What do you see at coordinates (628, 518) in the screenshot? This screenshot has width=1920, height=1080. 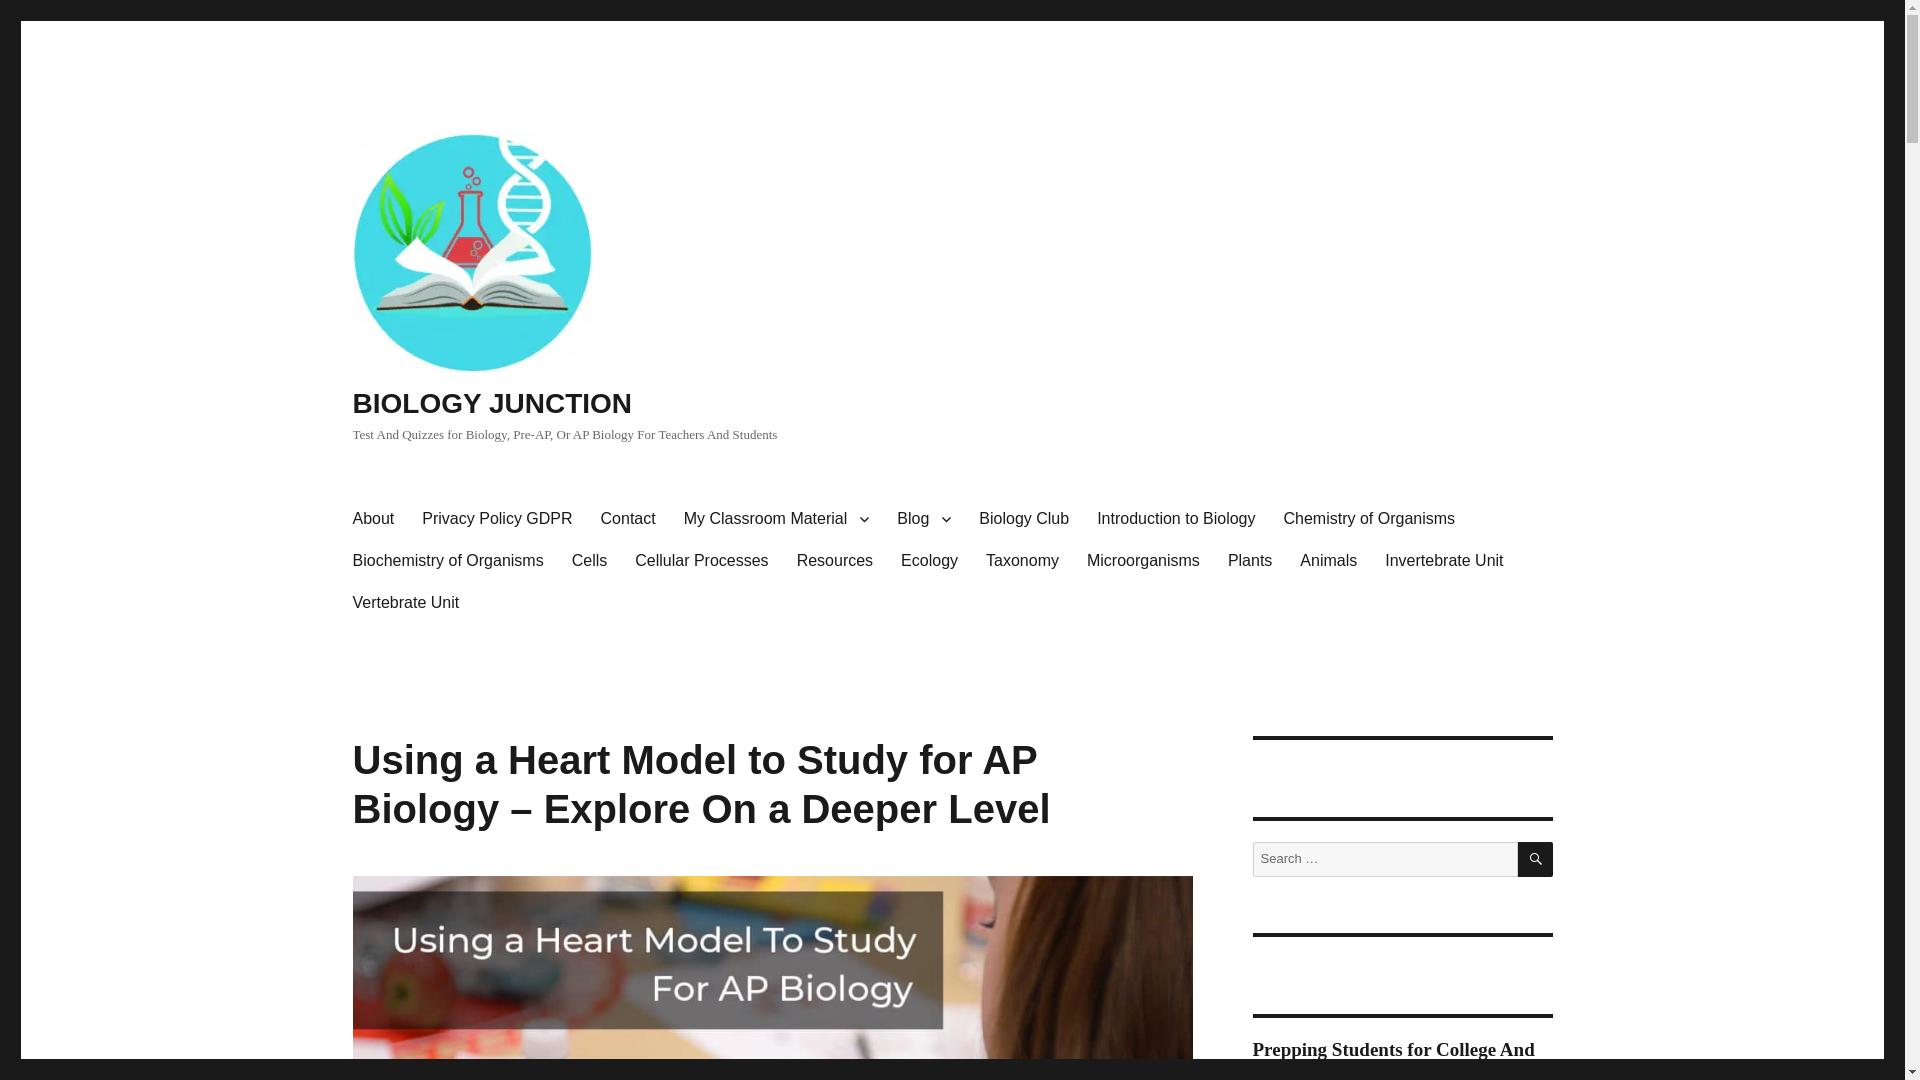 I see `Contact` at bounding box center [628, 518].